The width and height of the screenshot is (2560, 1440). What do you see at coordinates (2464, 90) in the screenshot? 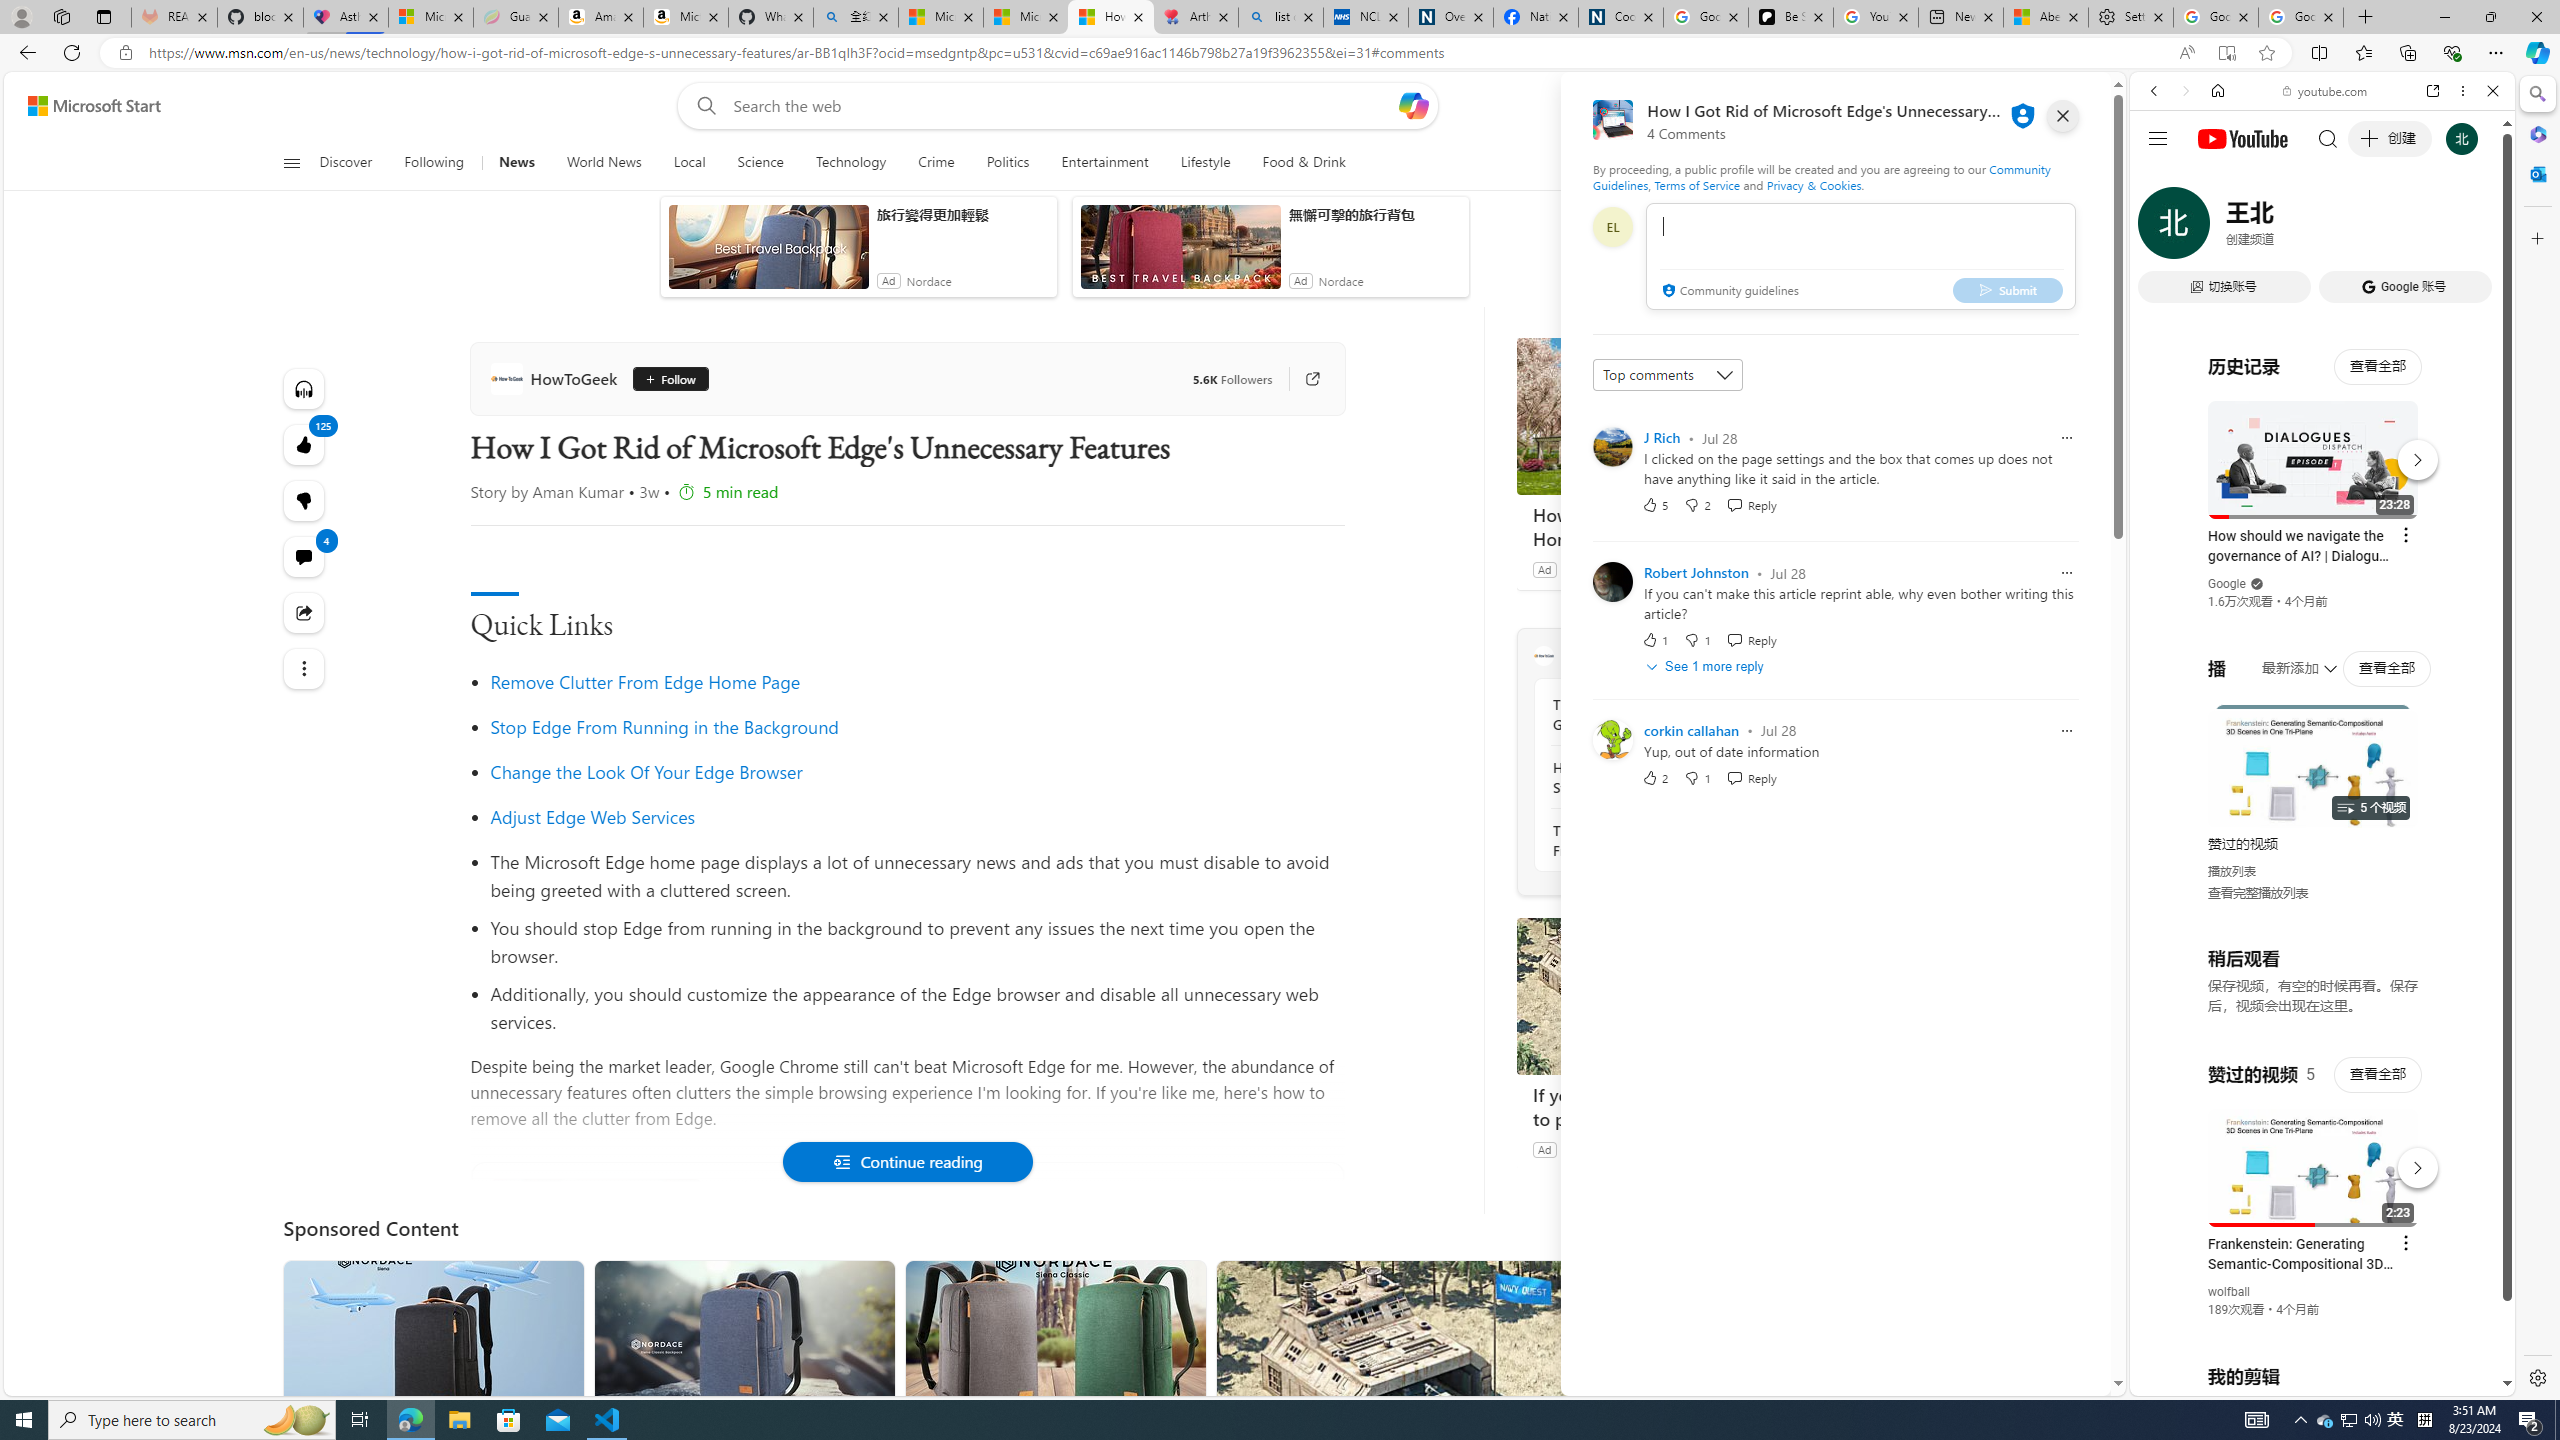
I see `More options` at bounding box center [2464, 90].